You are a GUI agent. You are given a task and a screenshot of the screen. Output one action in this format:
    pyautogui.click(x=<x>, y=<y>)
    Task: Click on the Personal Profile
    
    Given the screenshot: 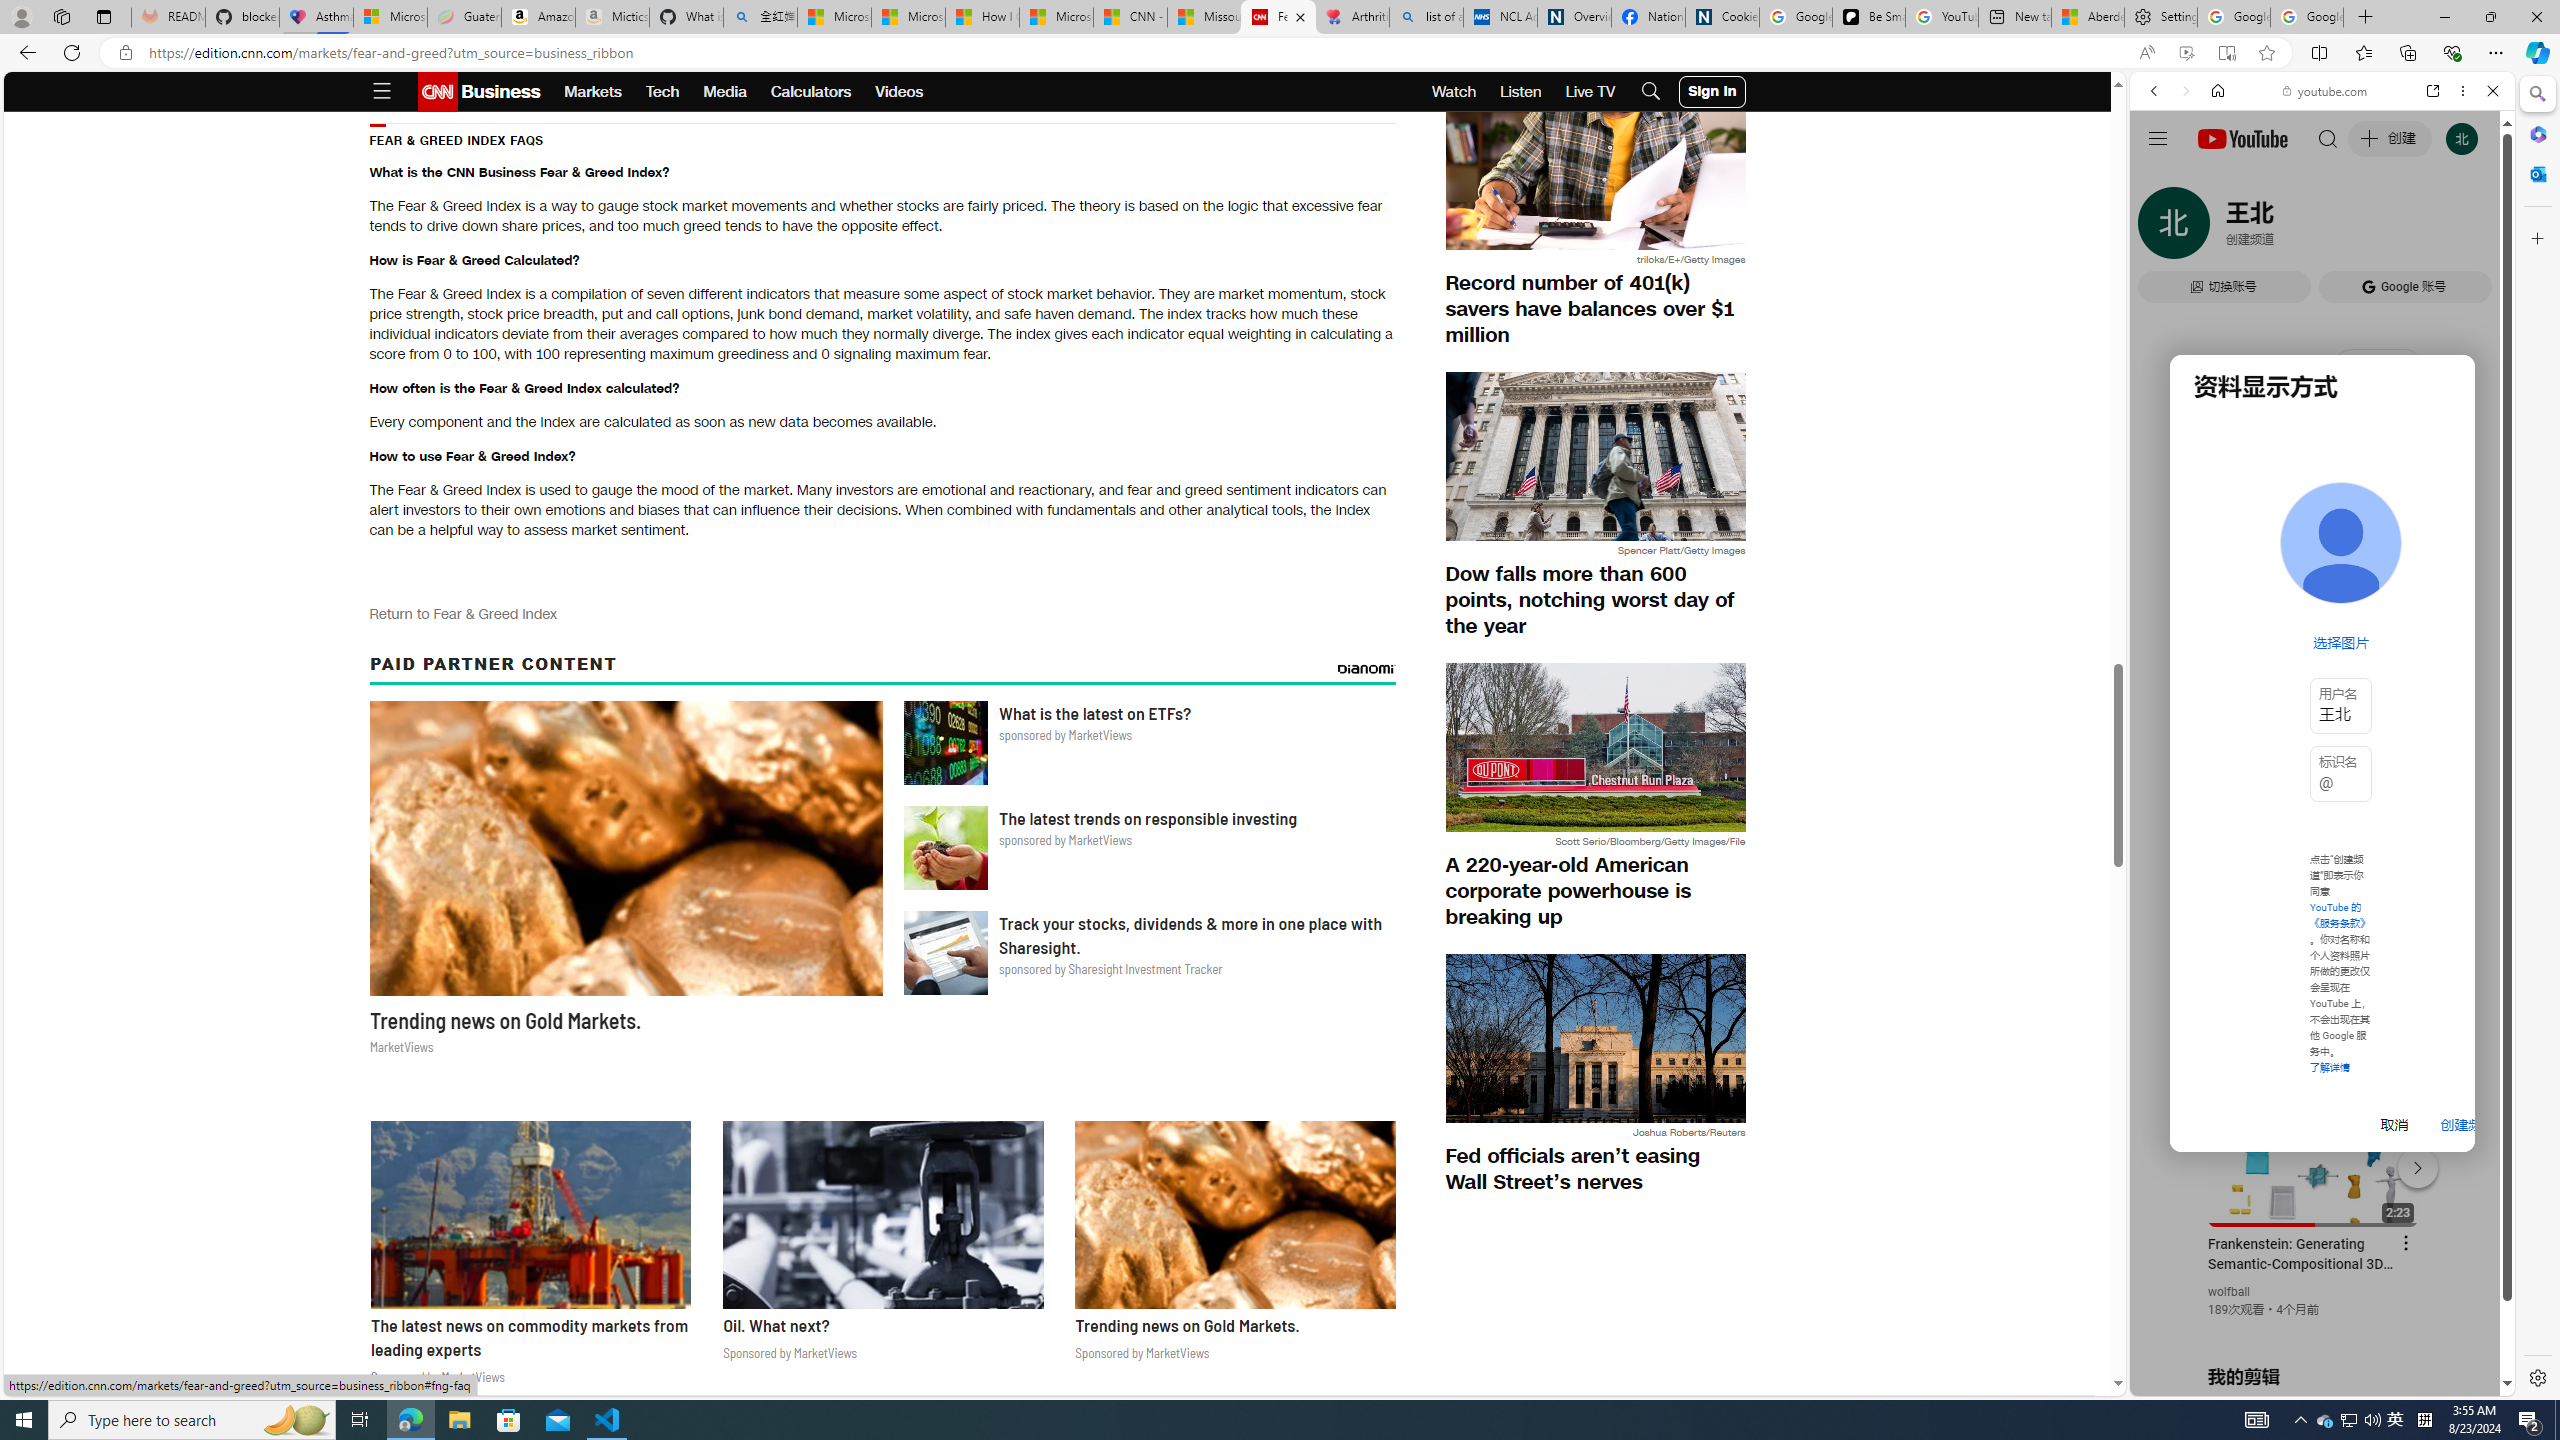 What is the action you would take?
    pyautogui.click(x=21, y=16)
    